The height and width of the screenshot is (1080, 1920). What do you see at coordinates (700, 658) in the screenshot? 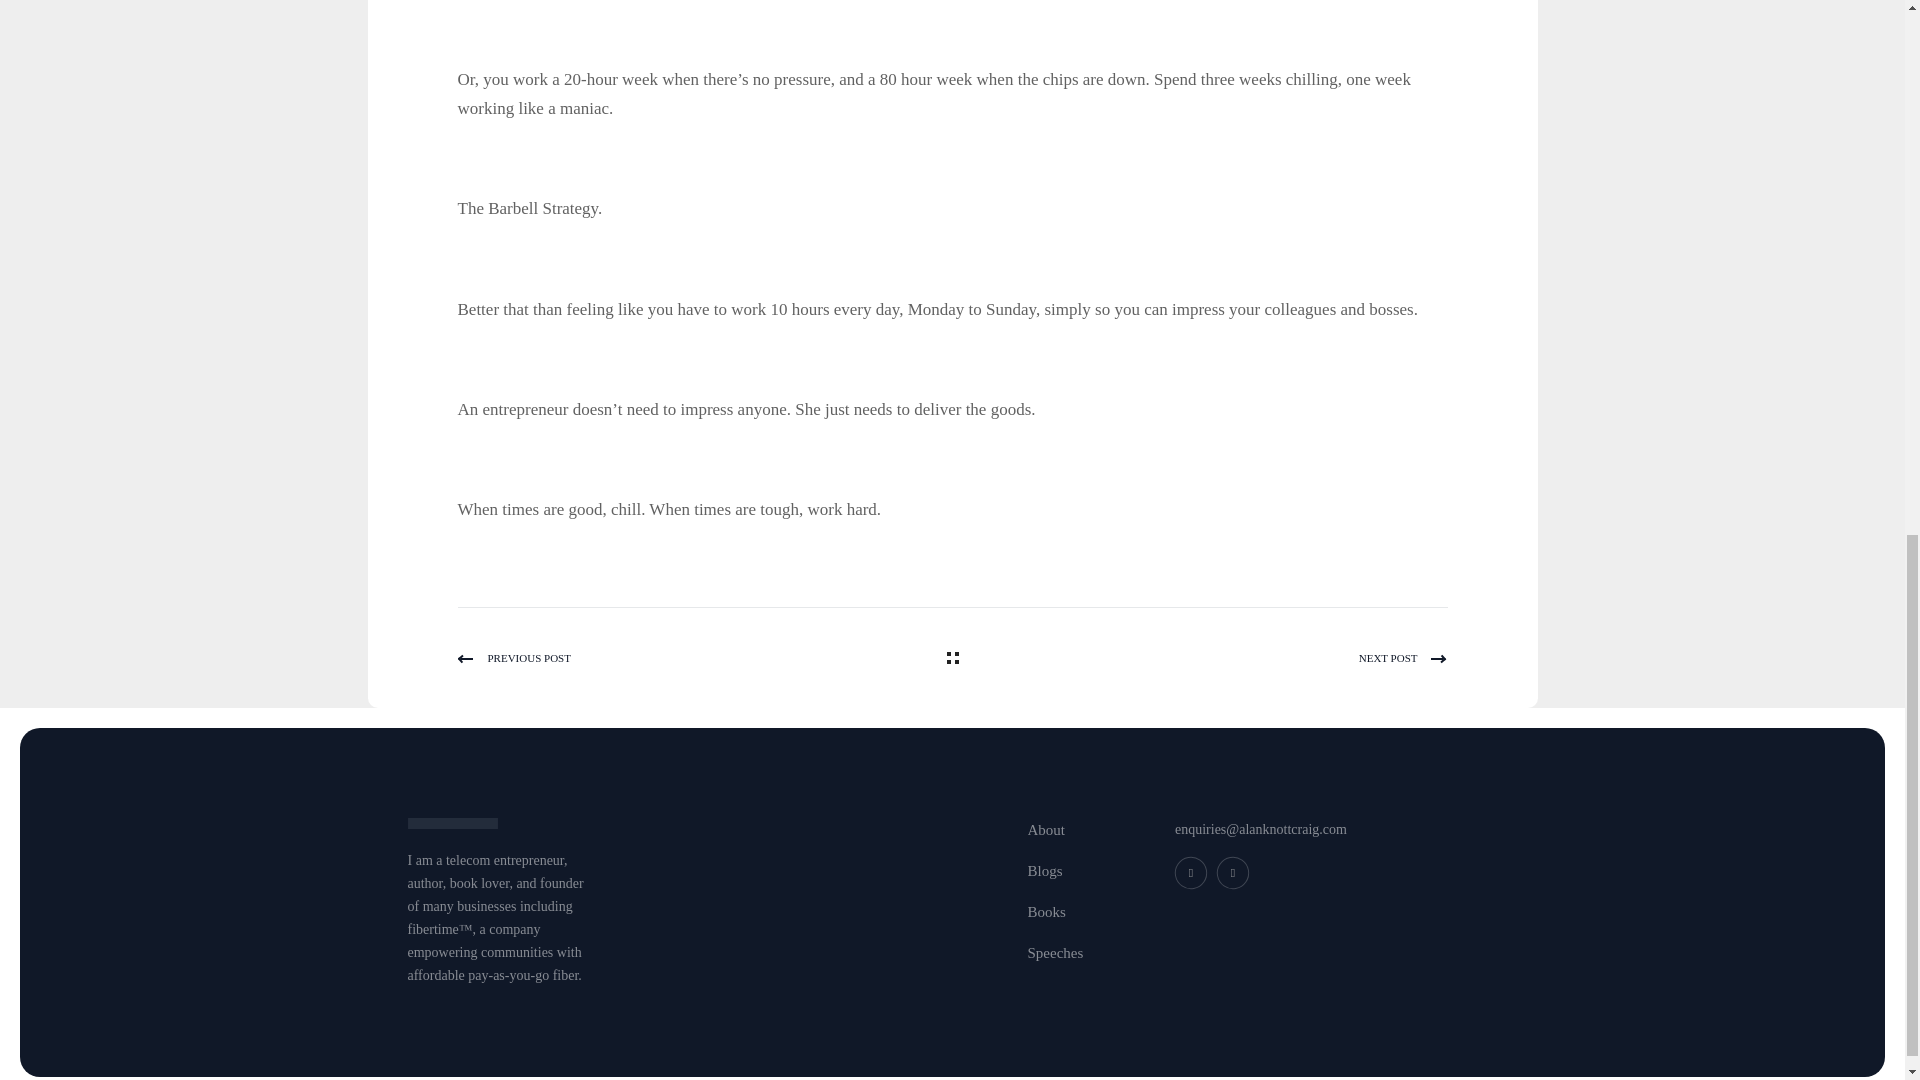
I see `PREVIOUS POST` at bounding box center [700, 658].